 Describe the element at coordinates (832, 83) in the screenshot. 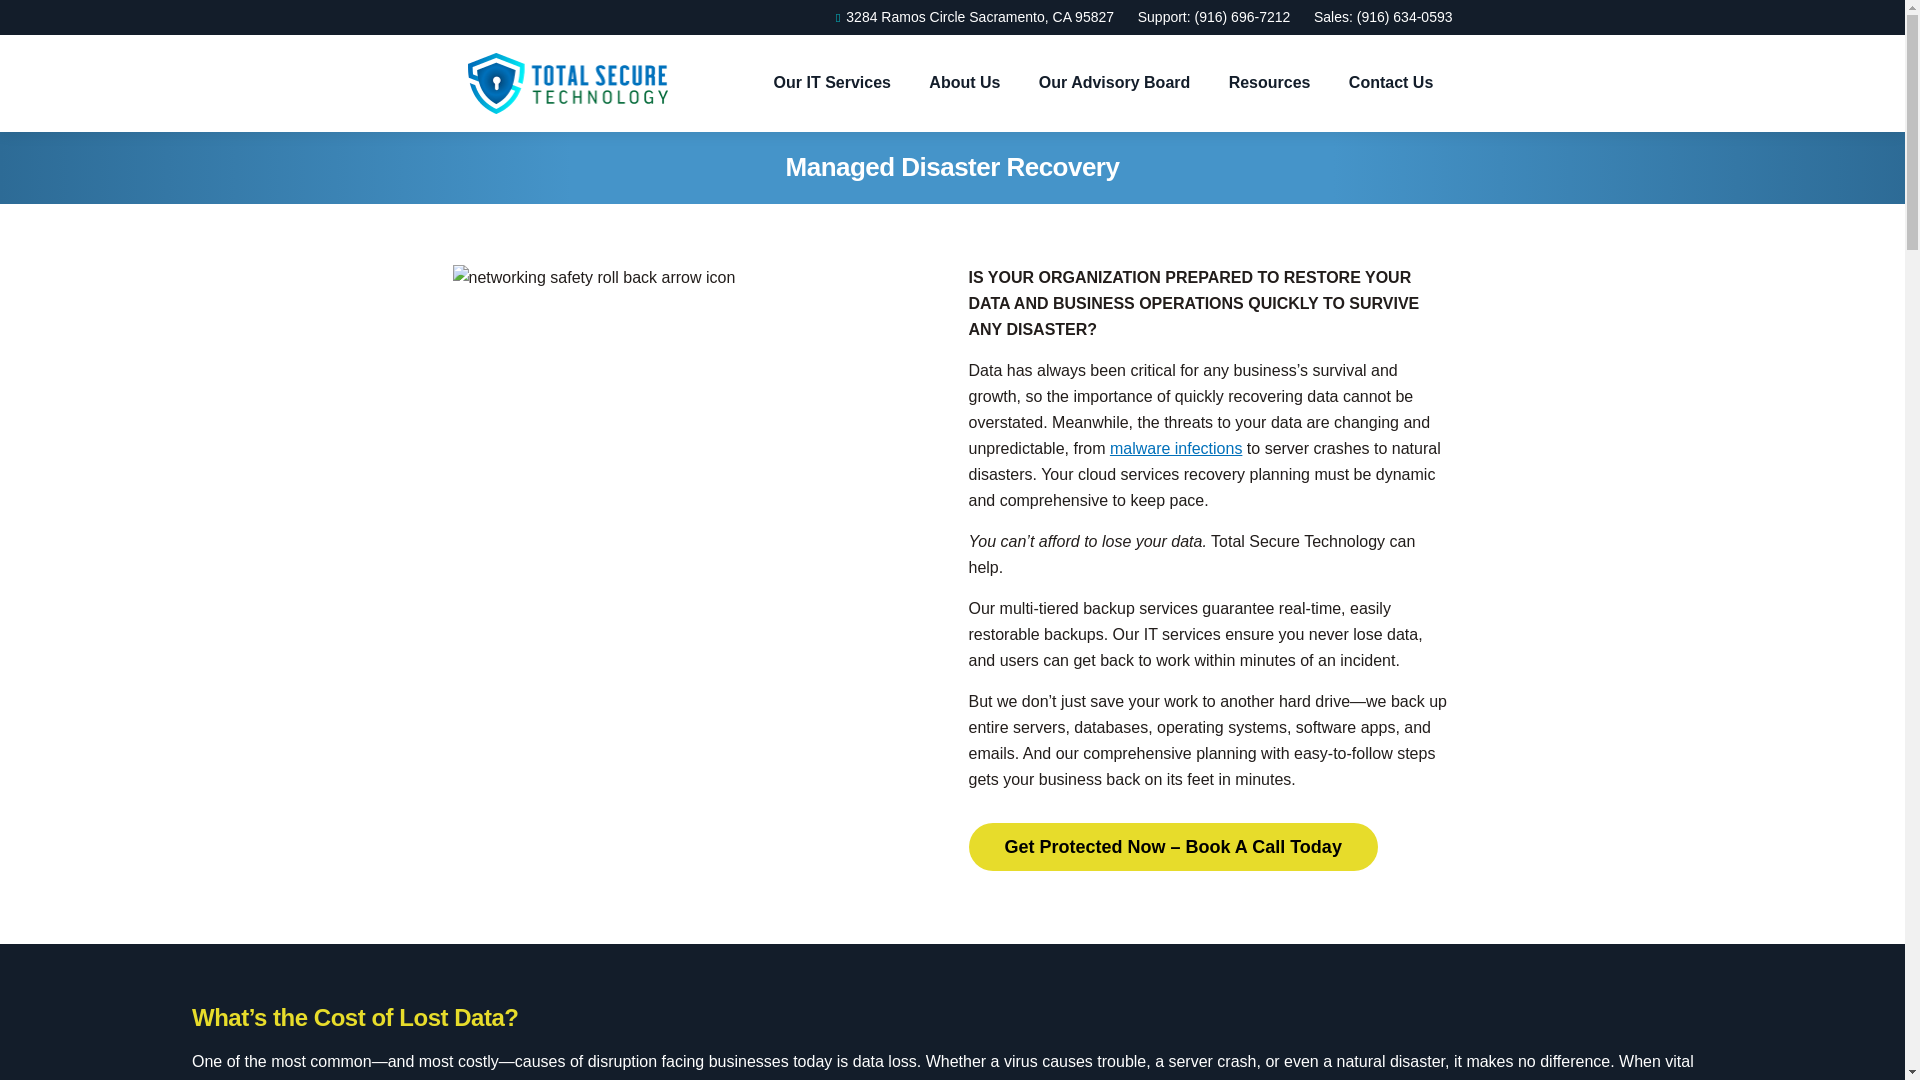

I see `Our IT Services` at that location.